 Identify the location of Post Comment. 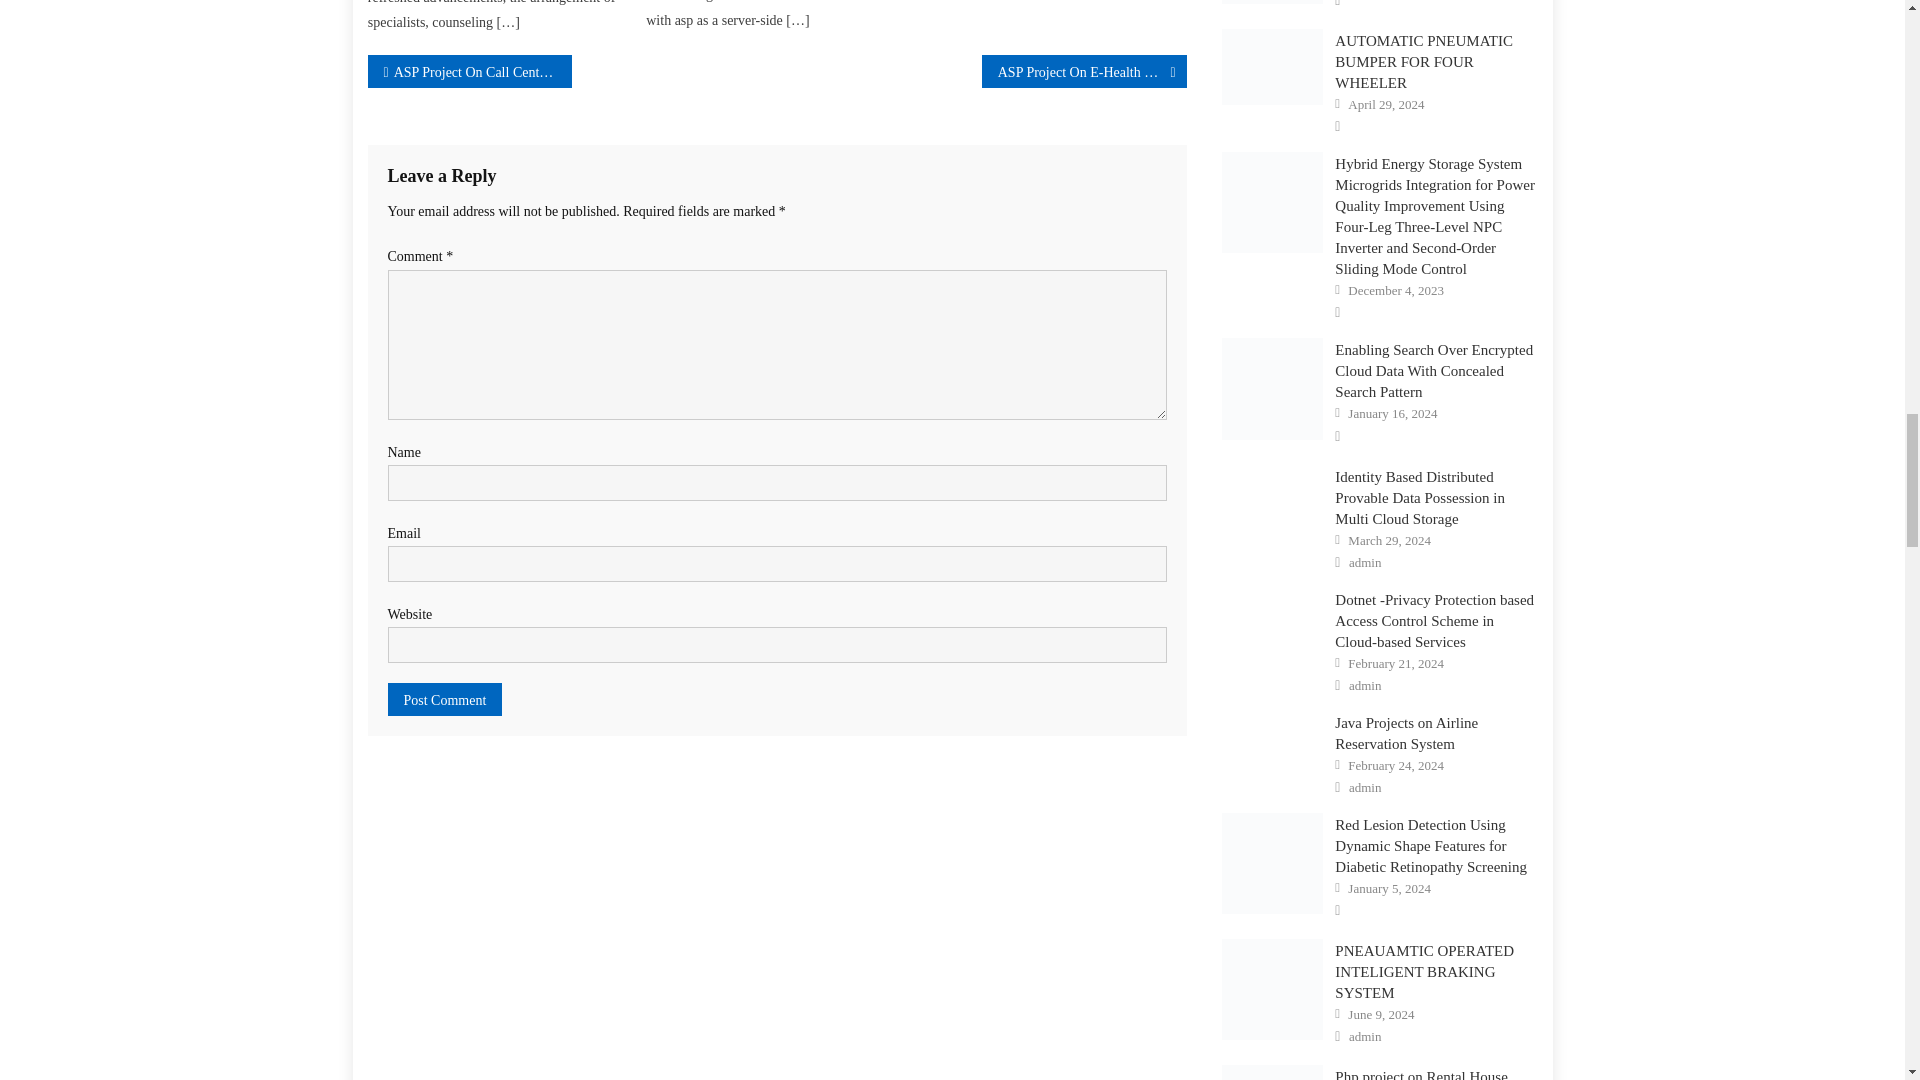
(445, 699).